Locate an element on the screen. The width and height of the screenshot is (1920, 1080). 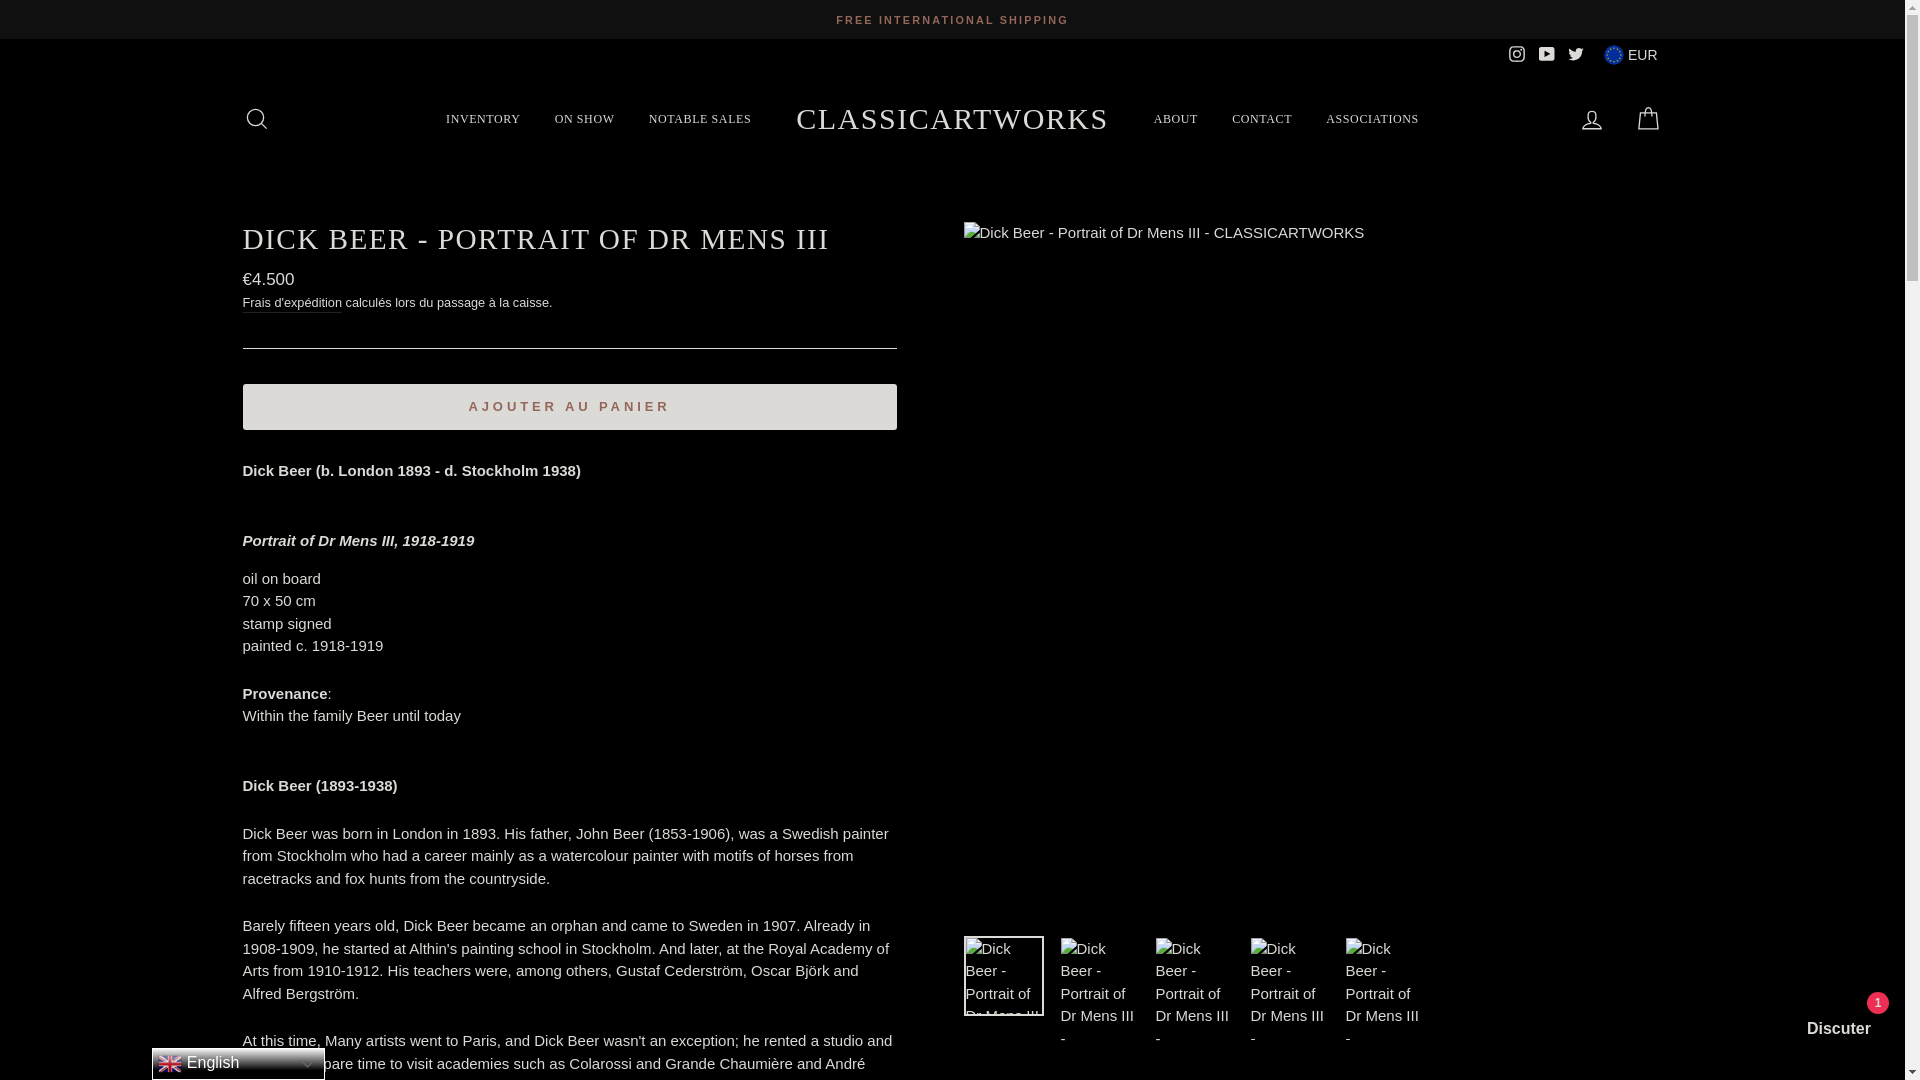
PANIER is located at coordinates (1648, 118).